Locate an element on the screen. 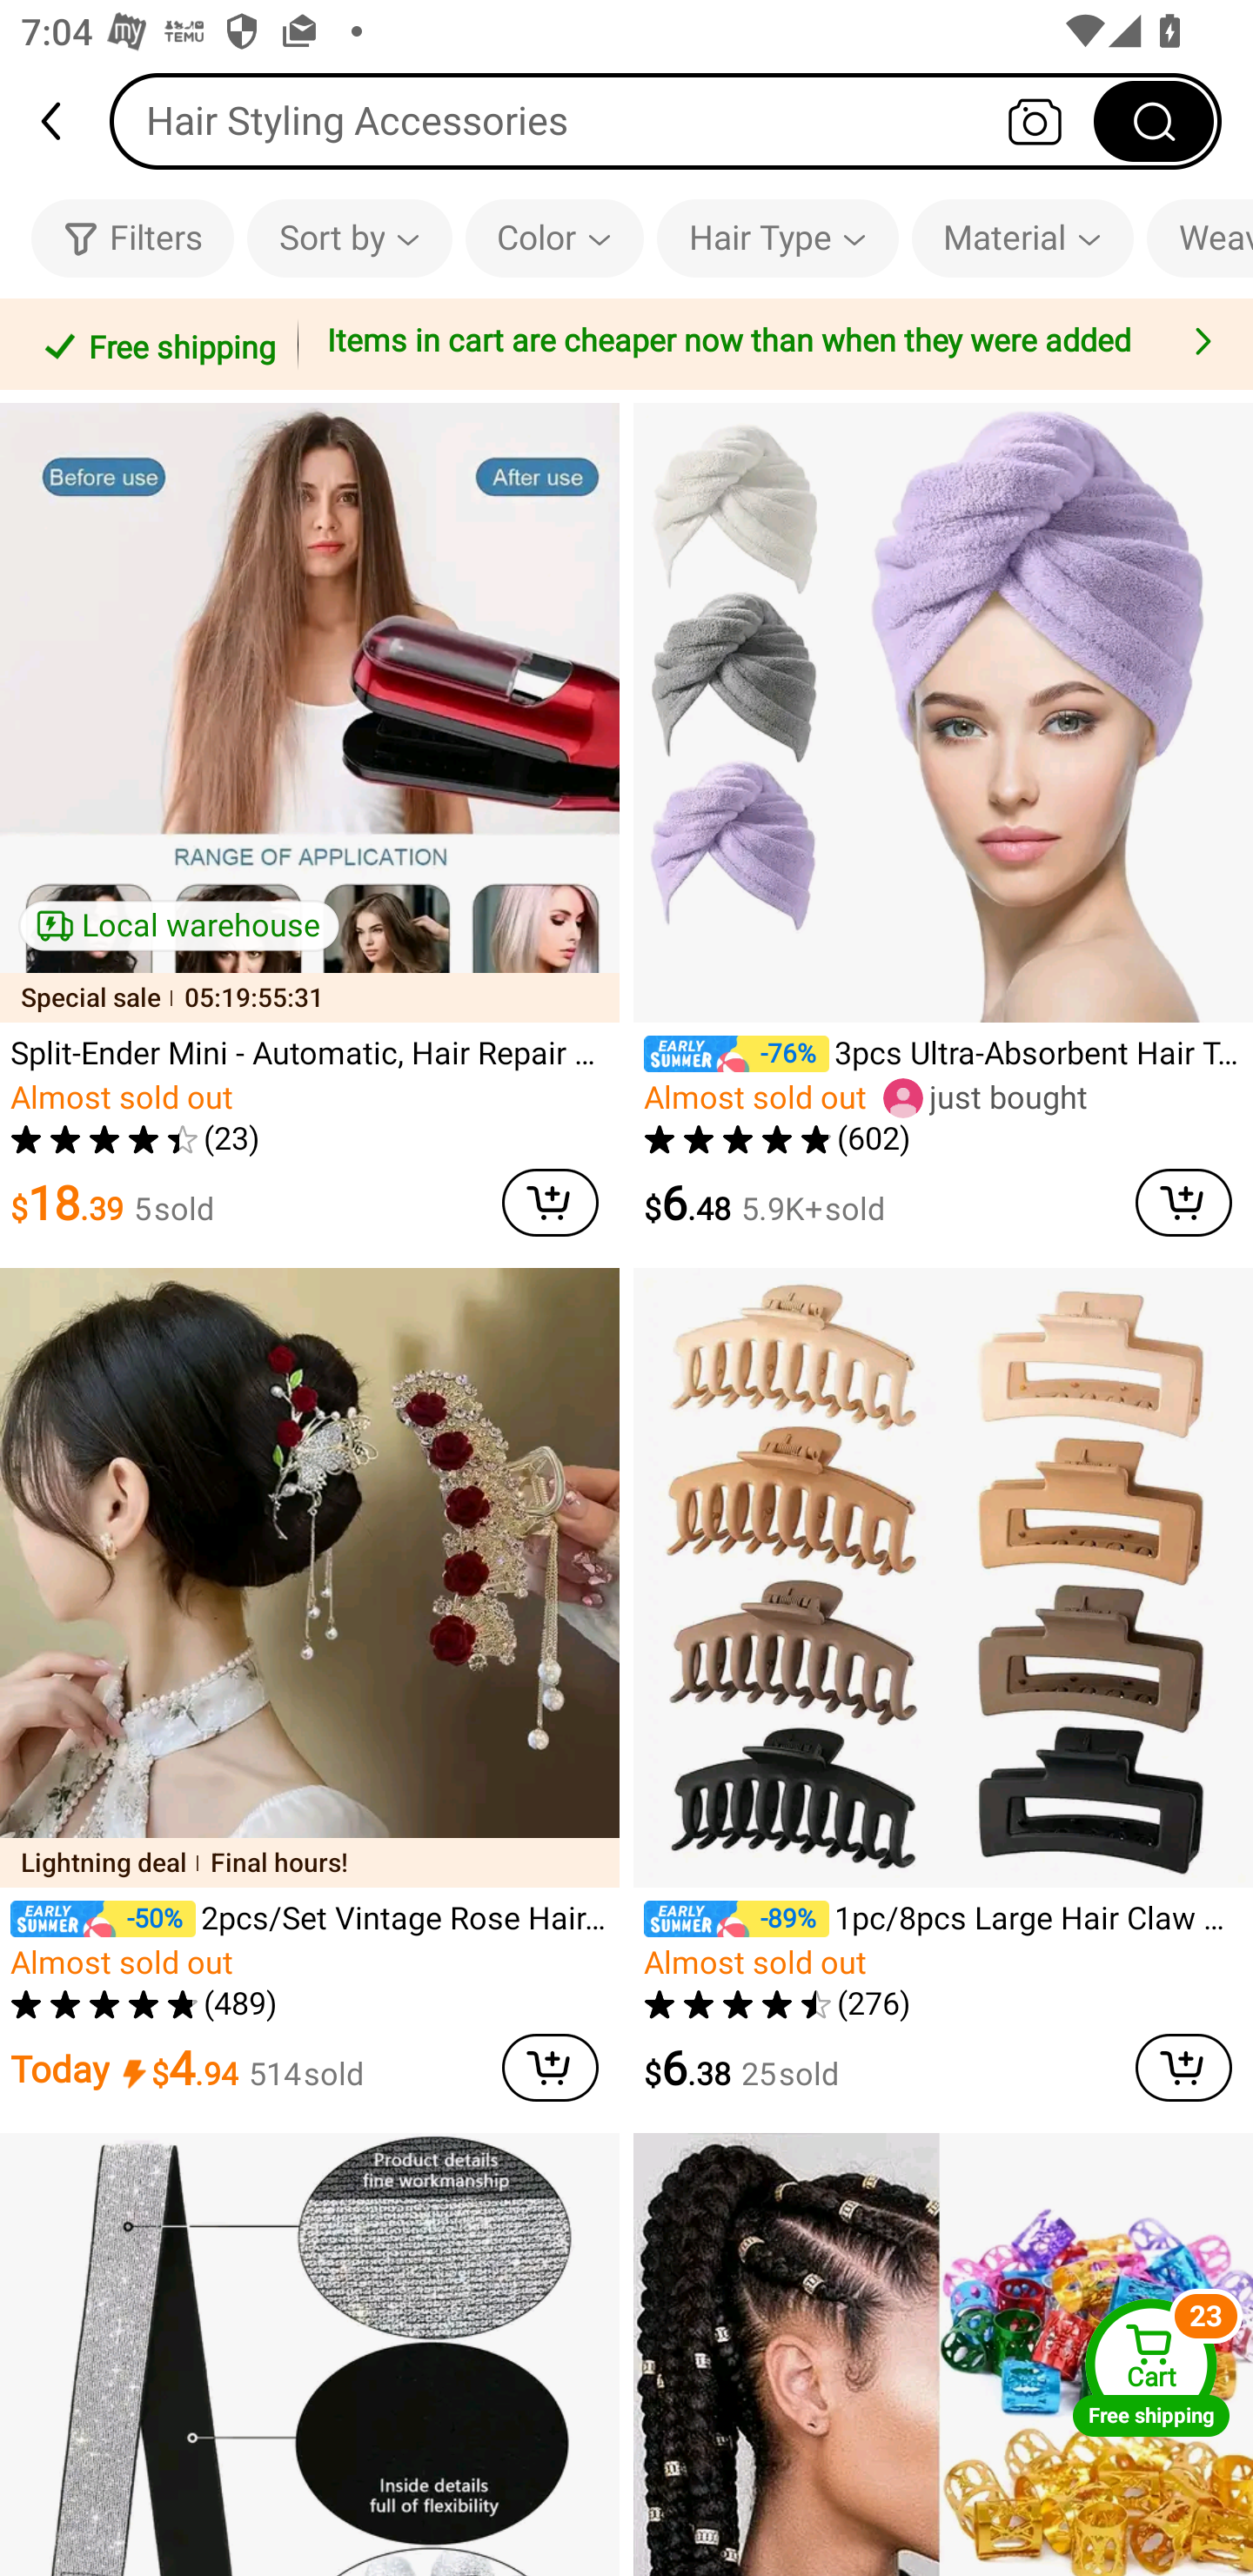 Image resolution: width=1253 pixels, height=2576 pixels. Sort by is located at coordinates (349, 238).